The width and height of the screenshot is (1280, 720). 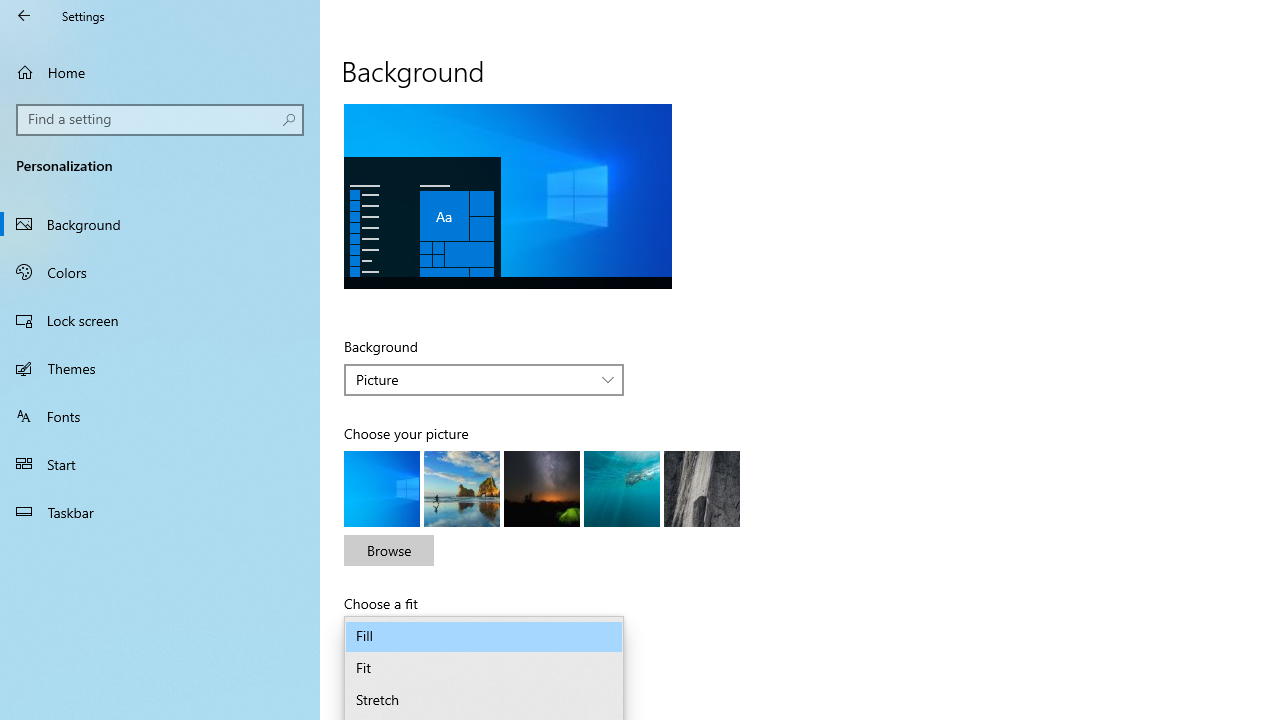 What do you see at coordinates (160, 512) in the screenshot?
I see `Taskbar` at bounding box center [160, 512].